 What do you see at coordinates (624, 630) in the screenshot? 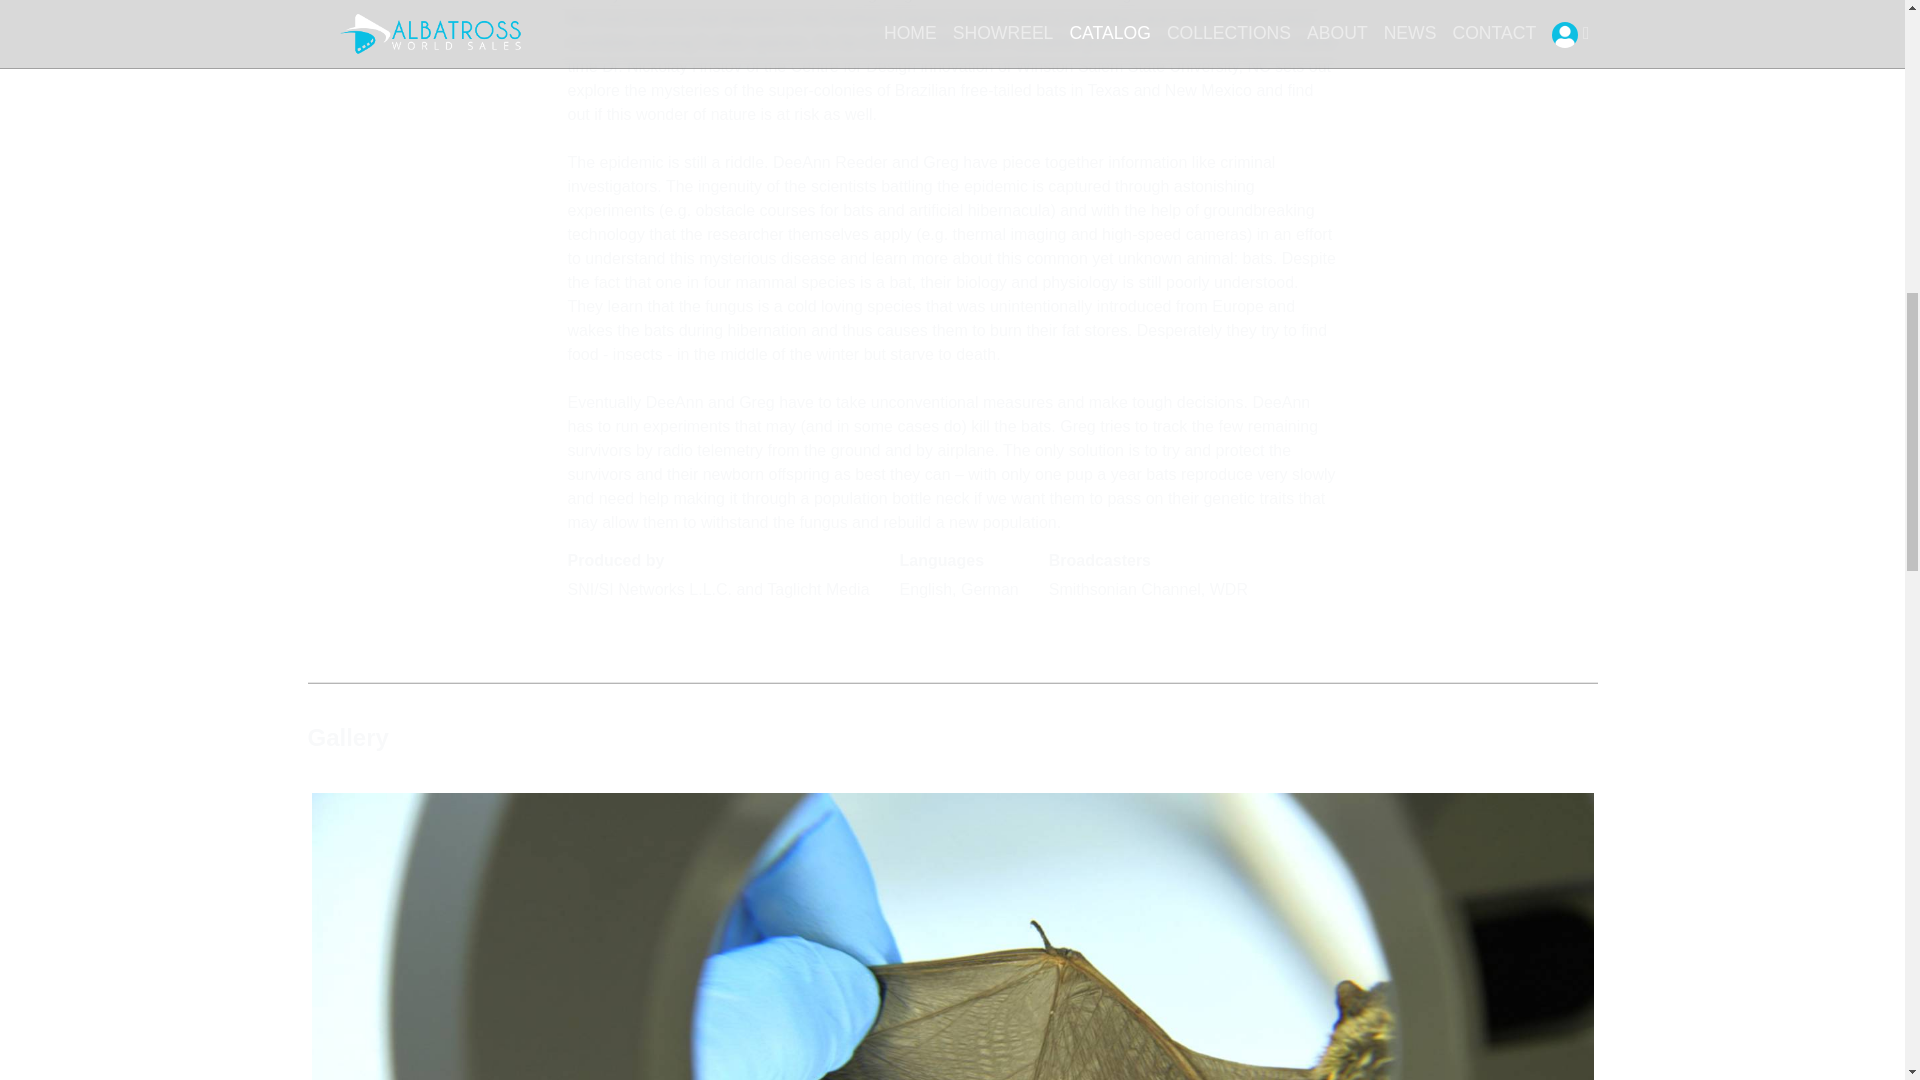
I see `Add to My List` at bounding box center [624, 630].